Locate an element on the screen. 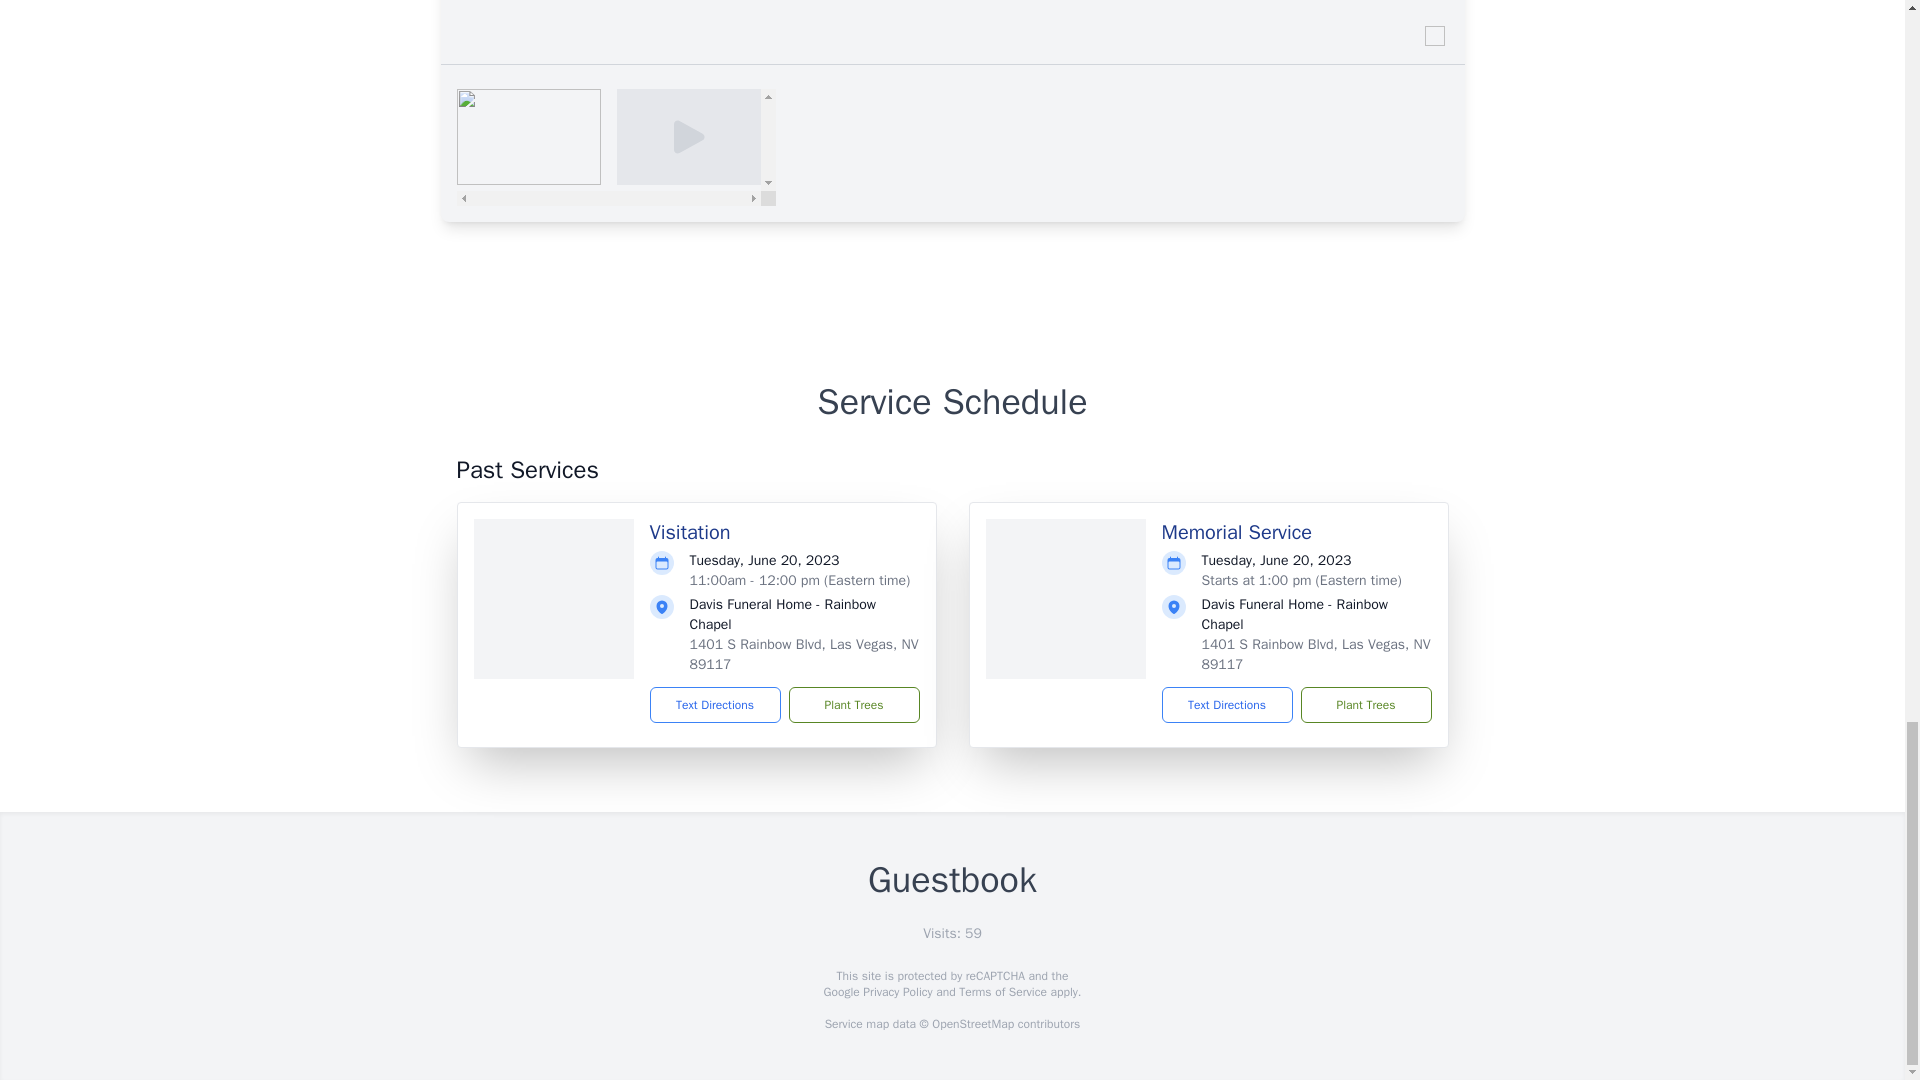 The image size is (1920, 1080). Text Directions is located at coordinates (716, 704).